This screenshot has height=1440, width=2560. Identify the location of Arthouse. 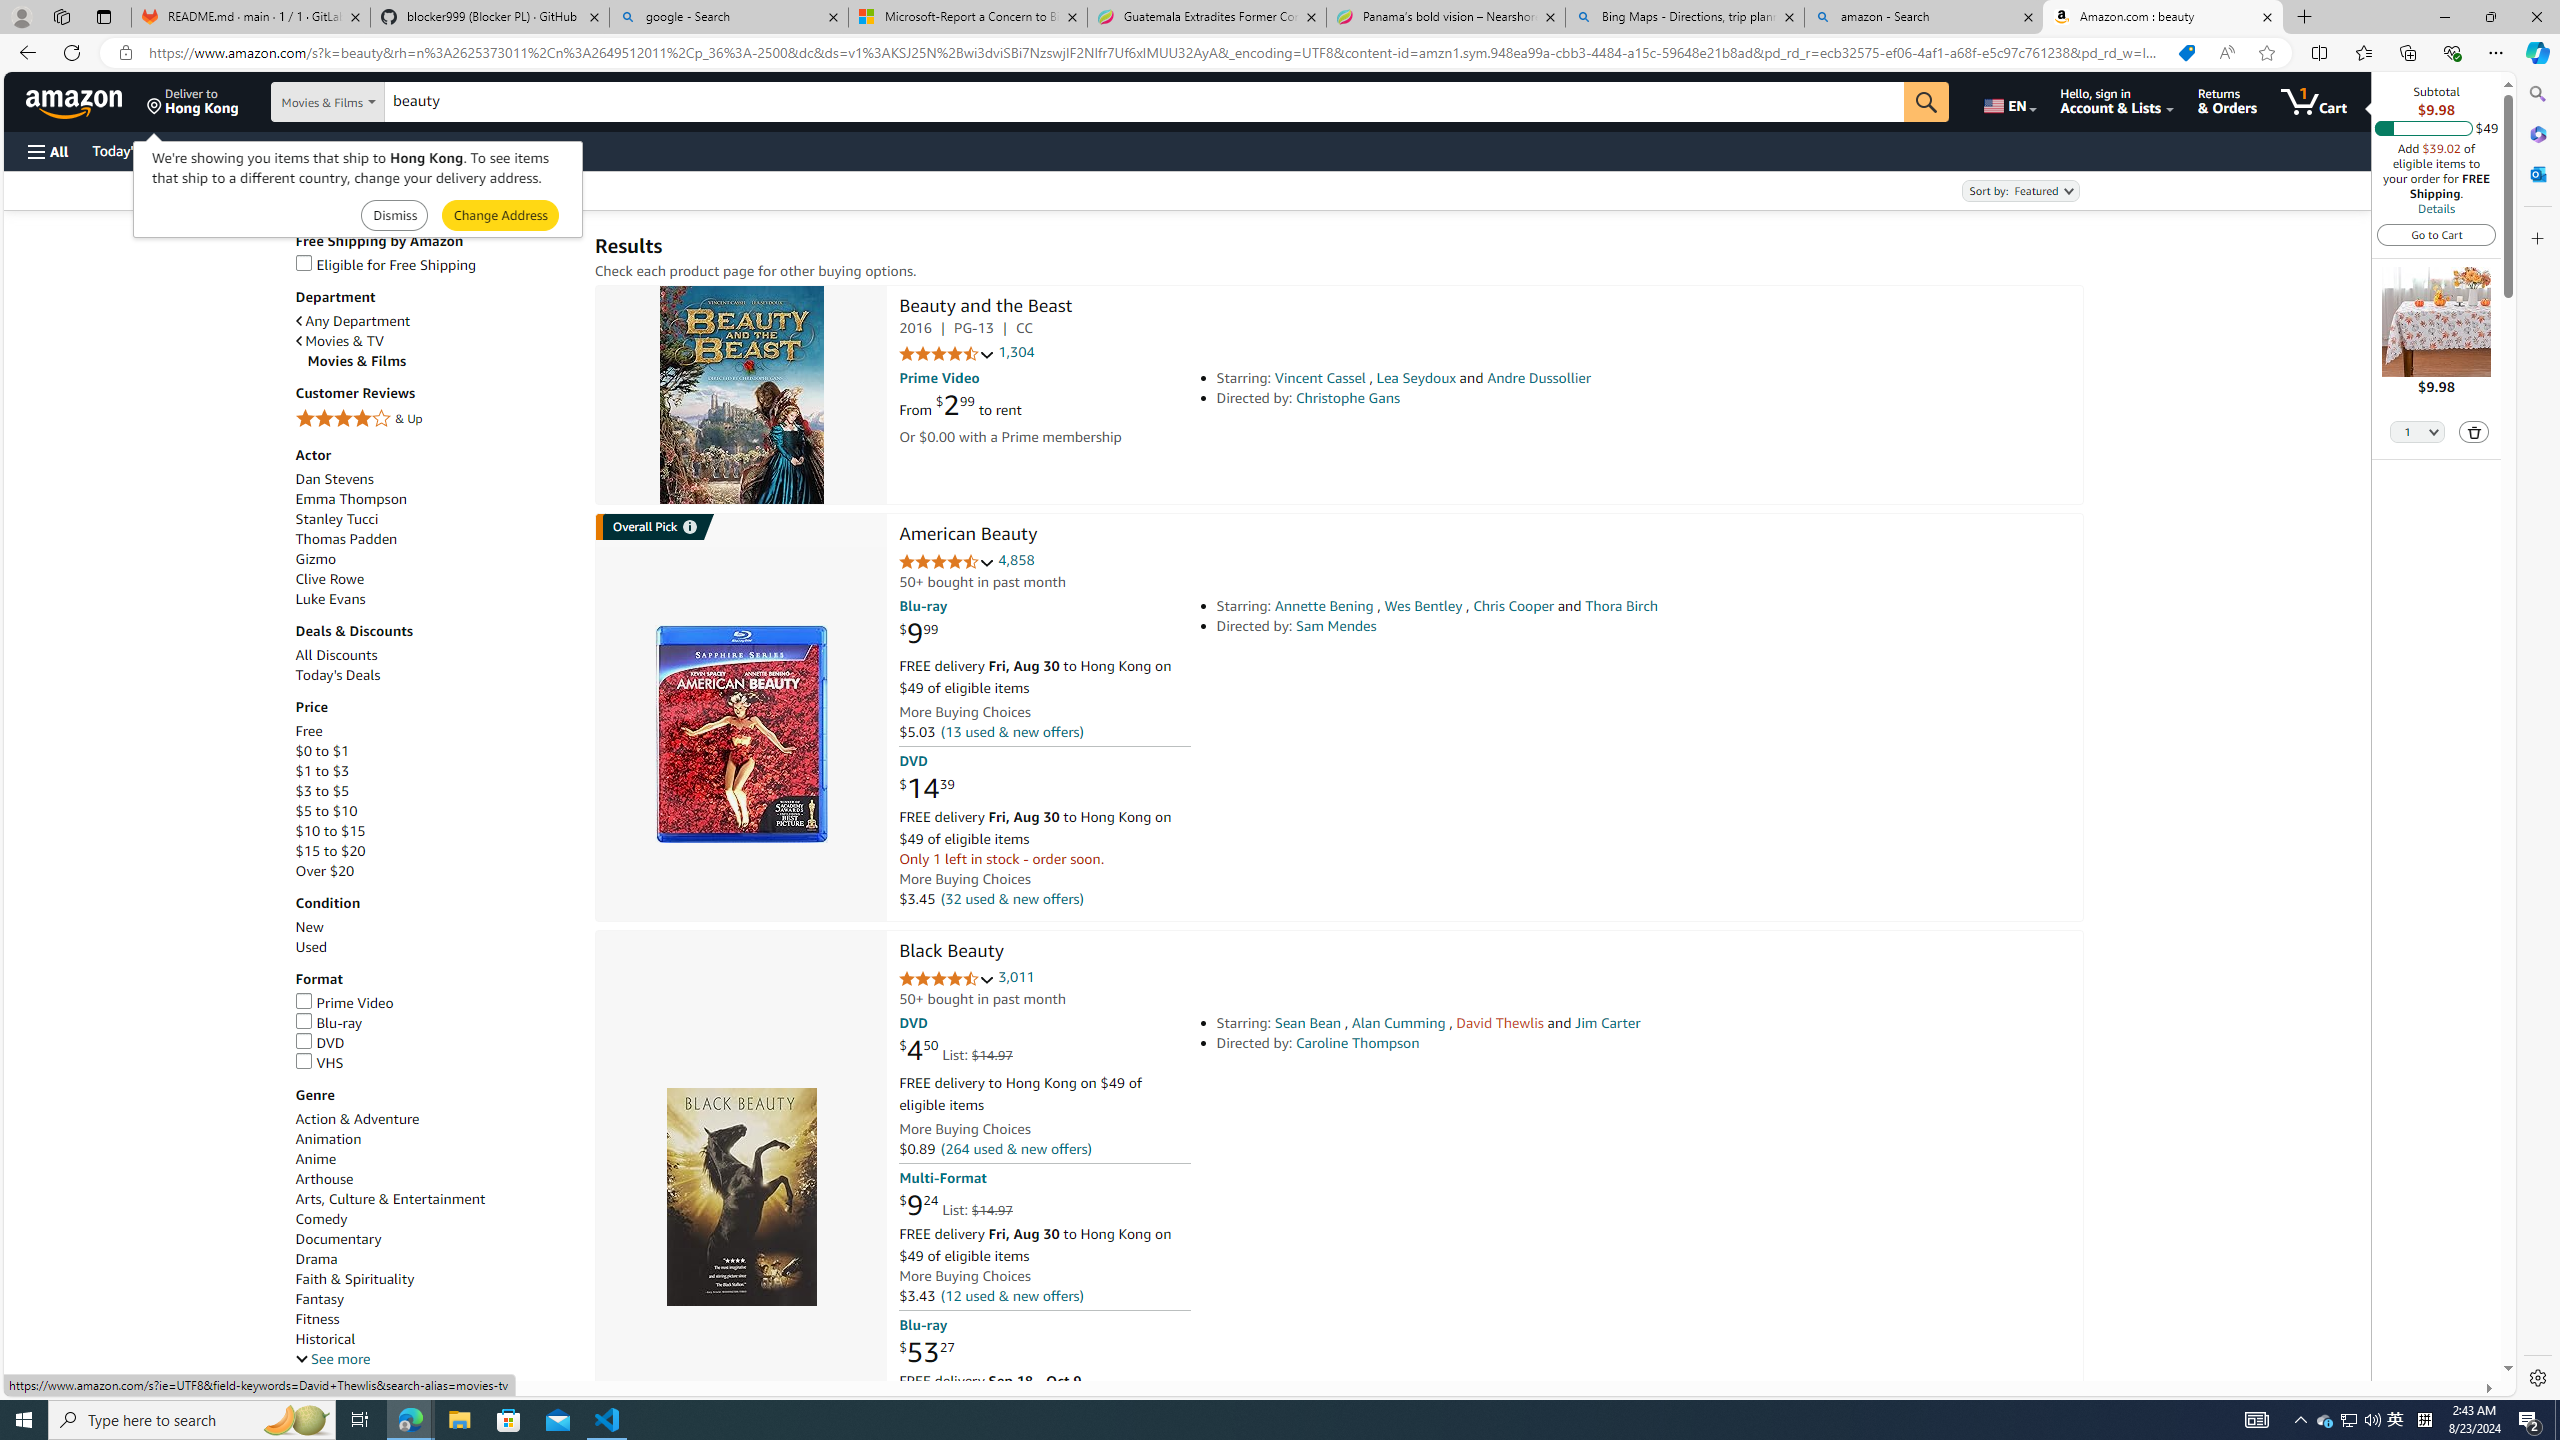
(324, 1179).